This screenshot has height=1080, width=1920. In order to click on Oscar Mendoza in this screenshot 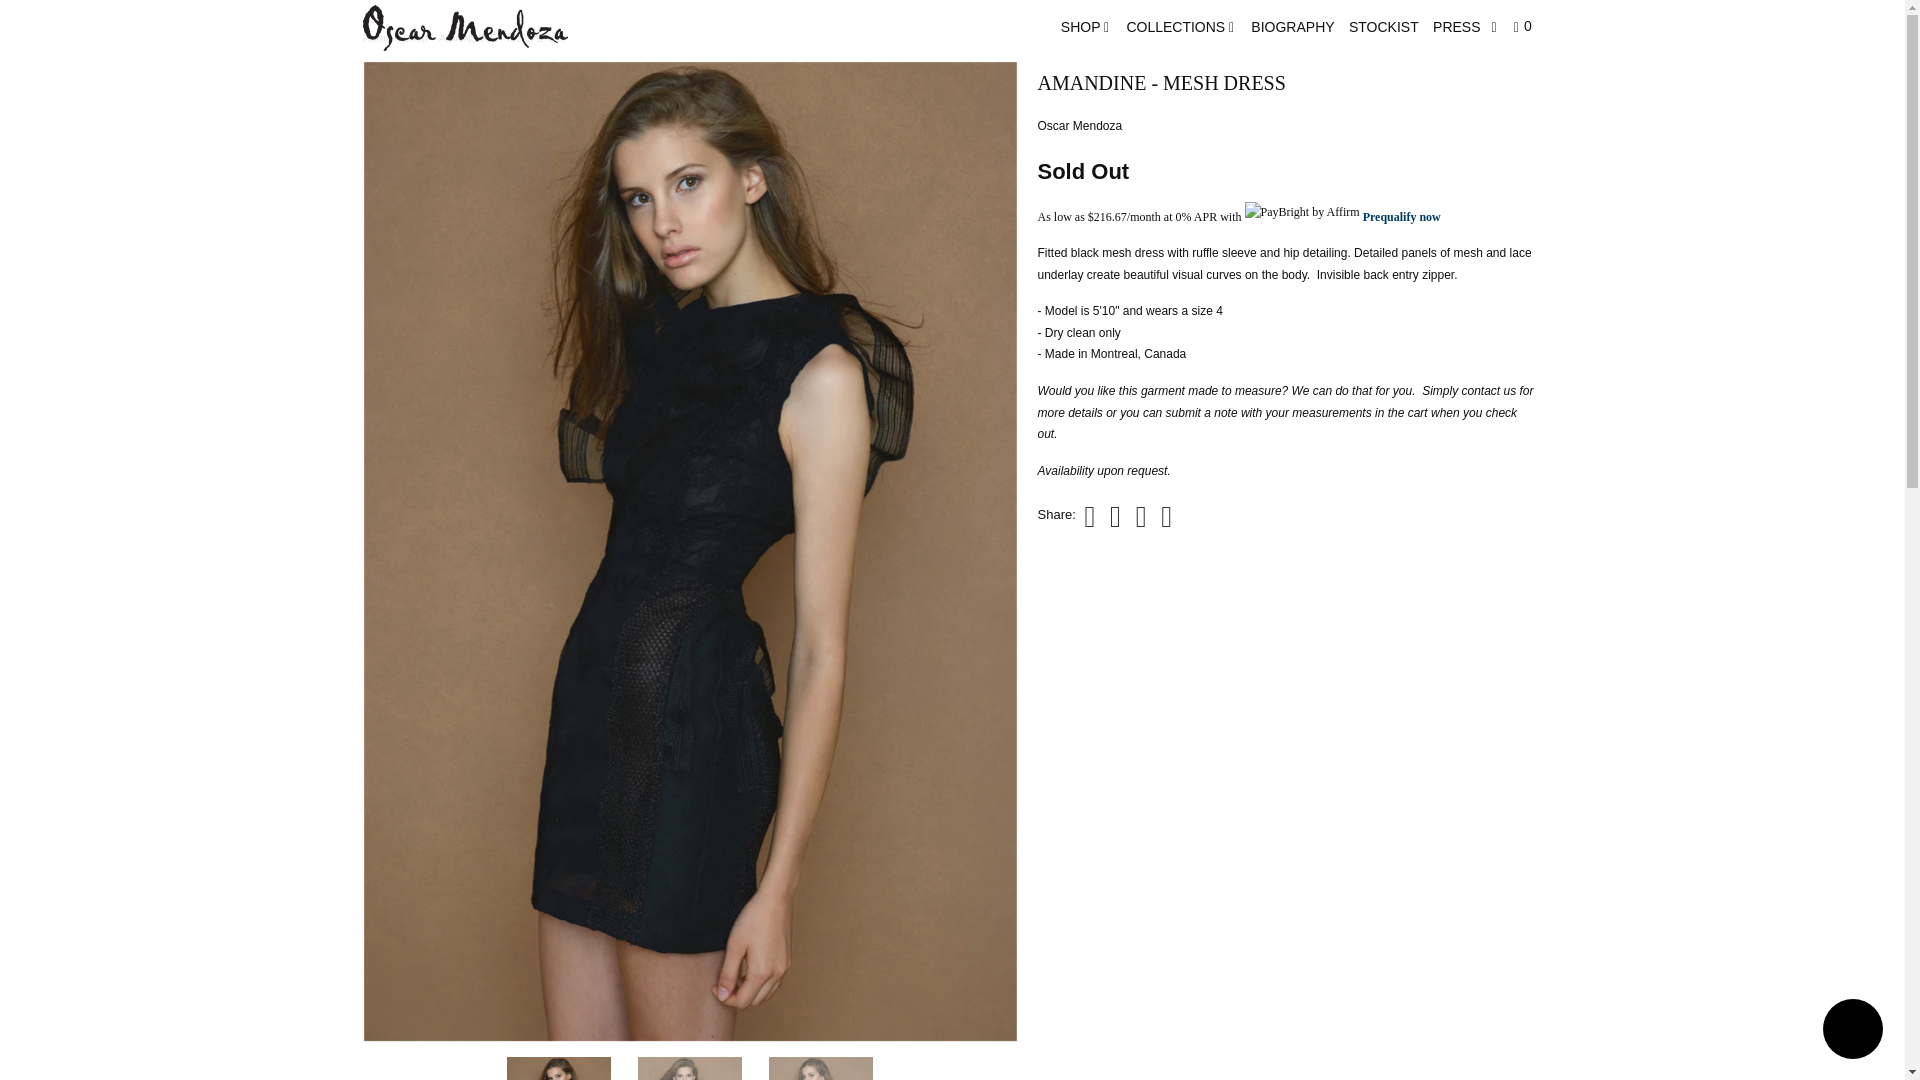, I will do `click(1080, 125)`.